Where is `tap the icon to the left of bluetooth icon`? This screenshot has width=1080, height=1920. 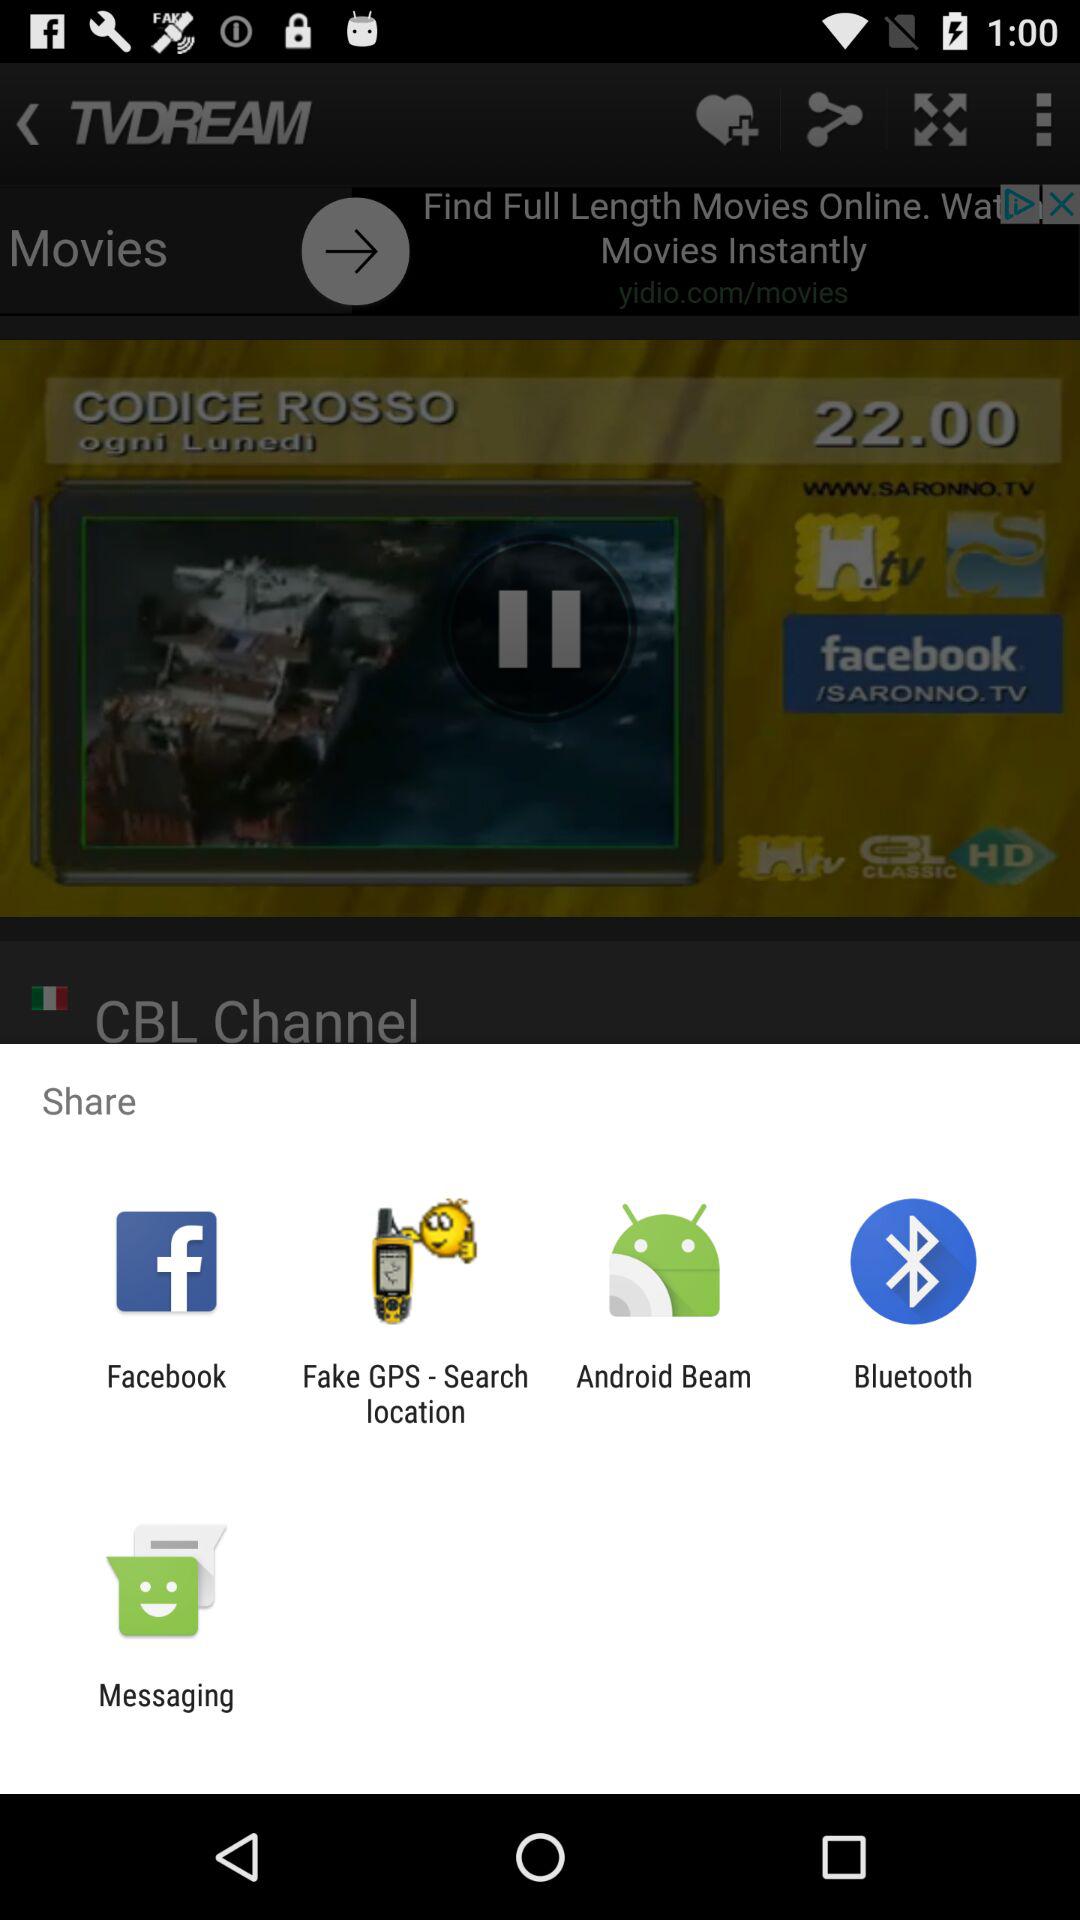 tap the icon to the left of bluetooth icon is located at coordinates (664, 1393).